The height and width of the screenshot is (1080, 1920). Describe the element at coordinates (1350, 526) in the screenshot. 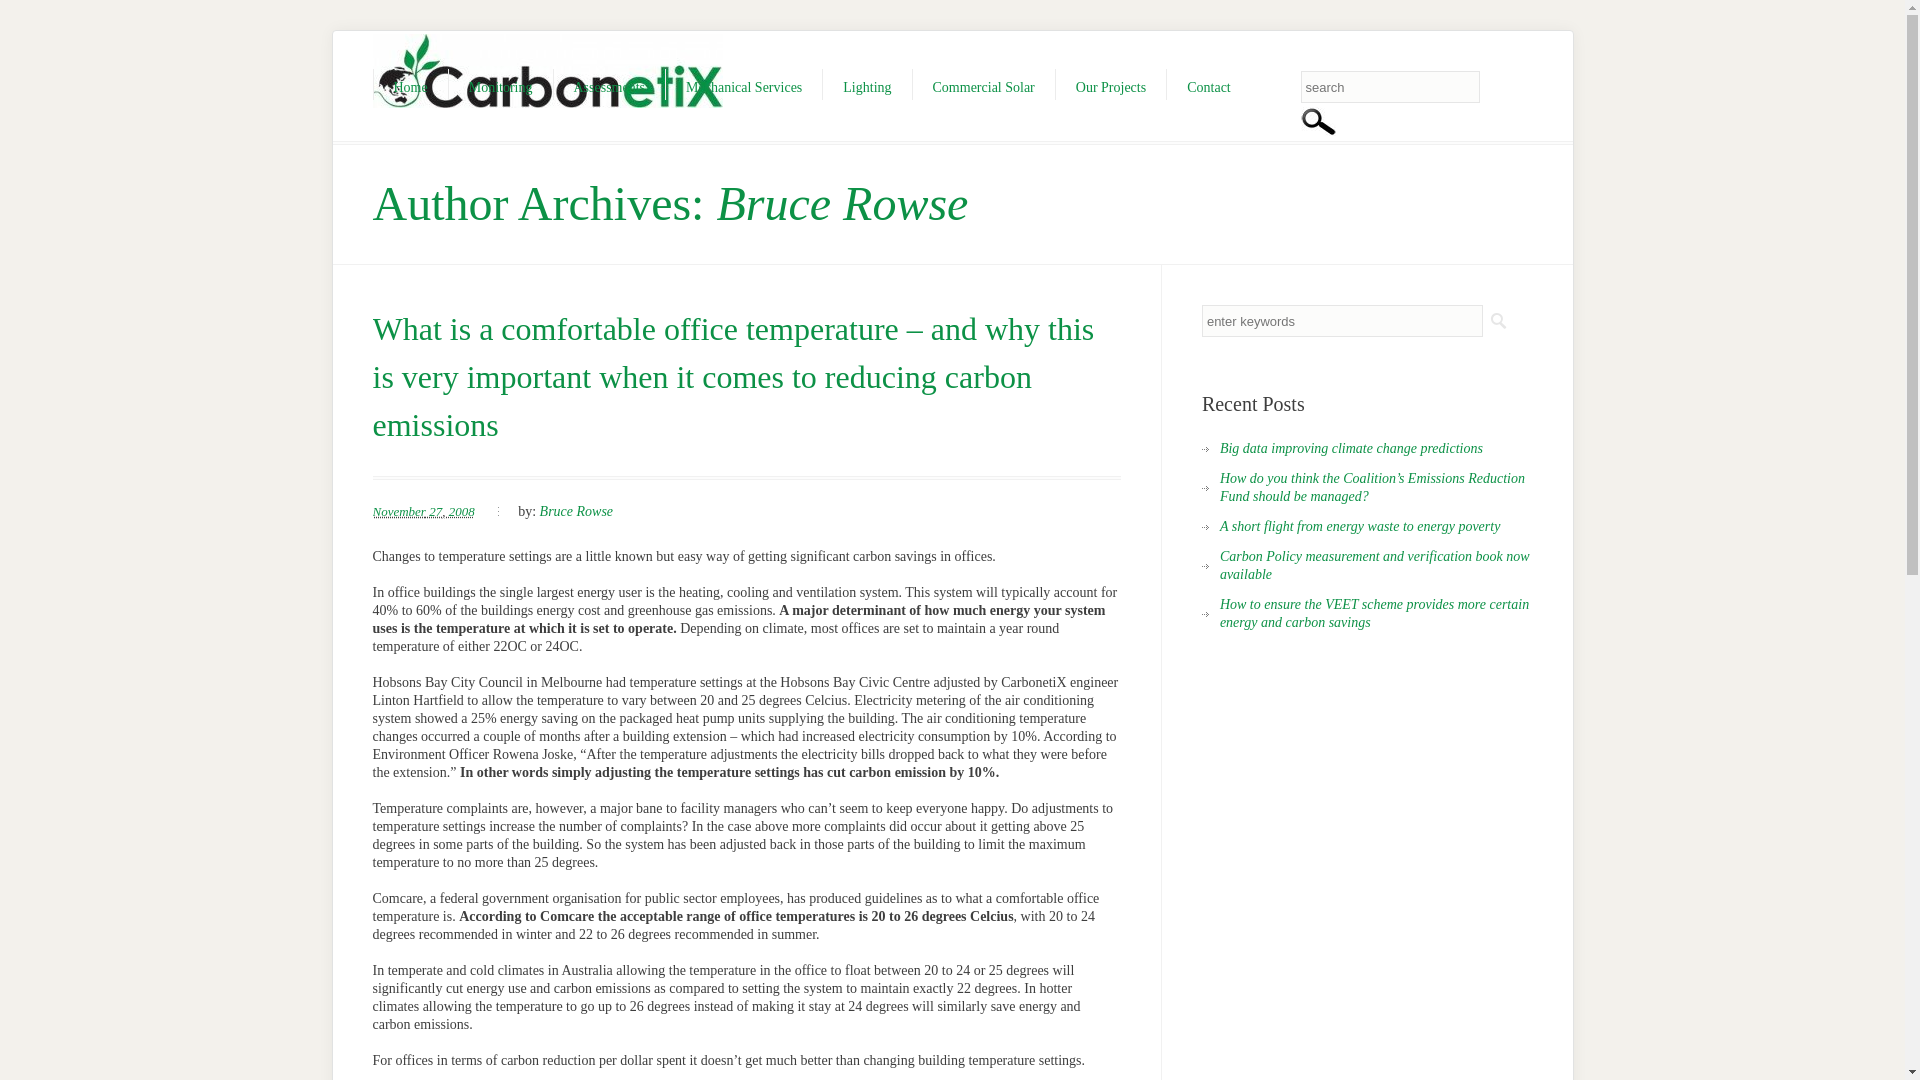

I see `A short flight from energy waste to energy poverty` at that location.